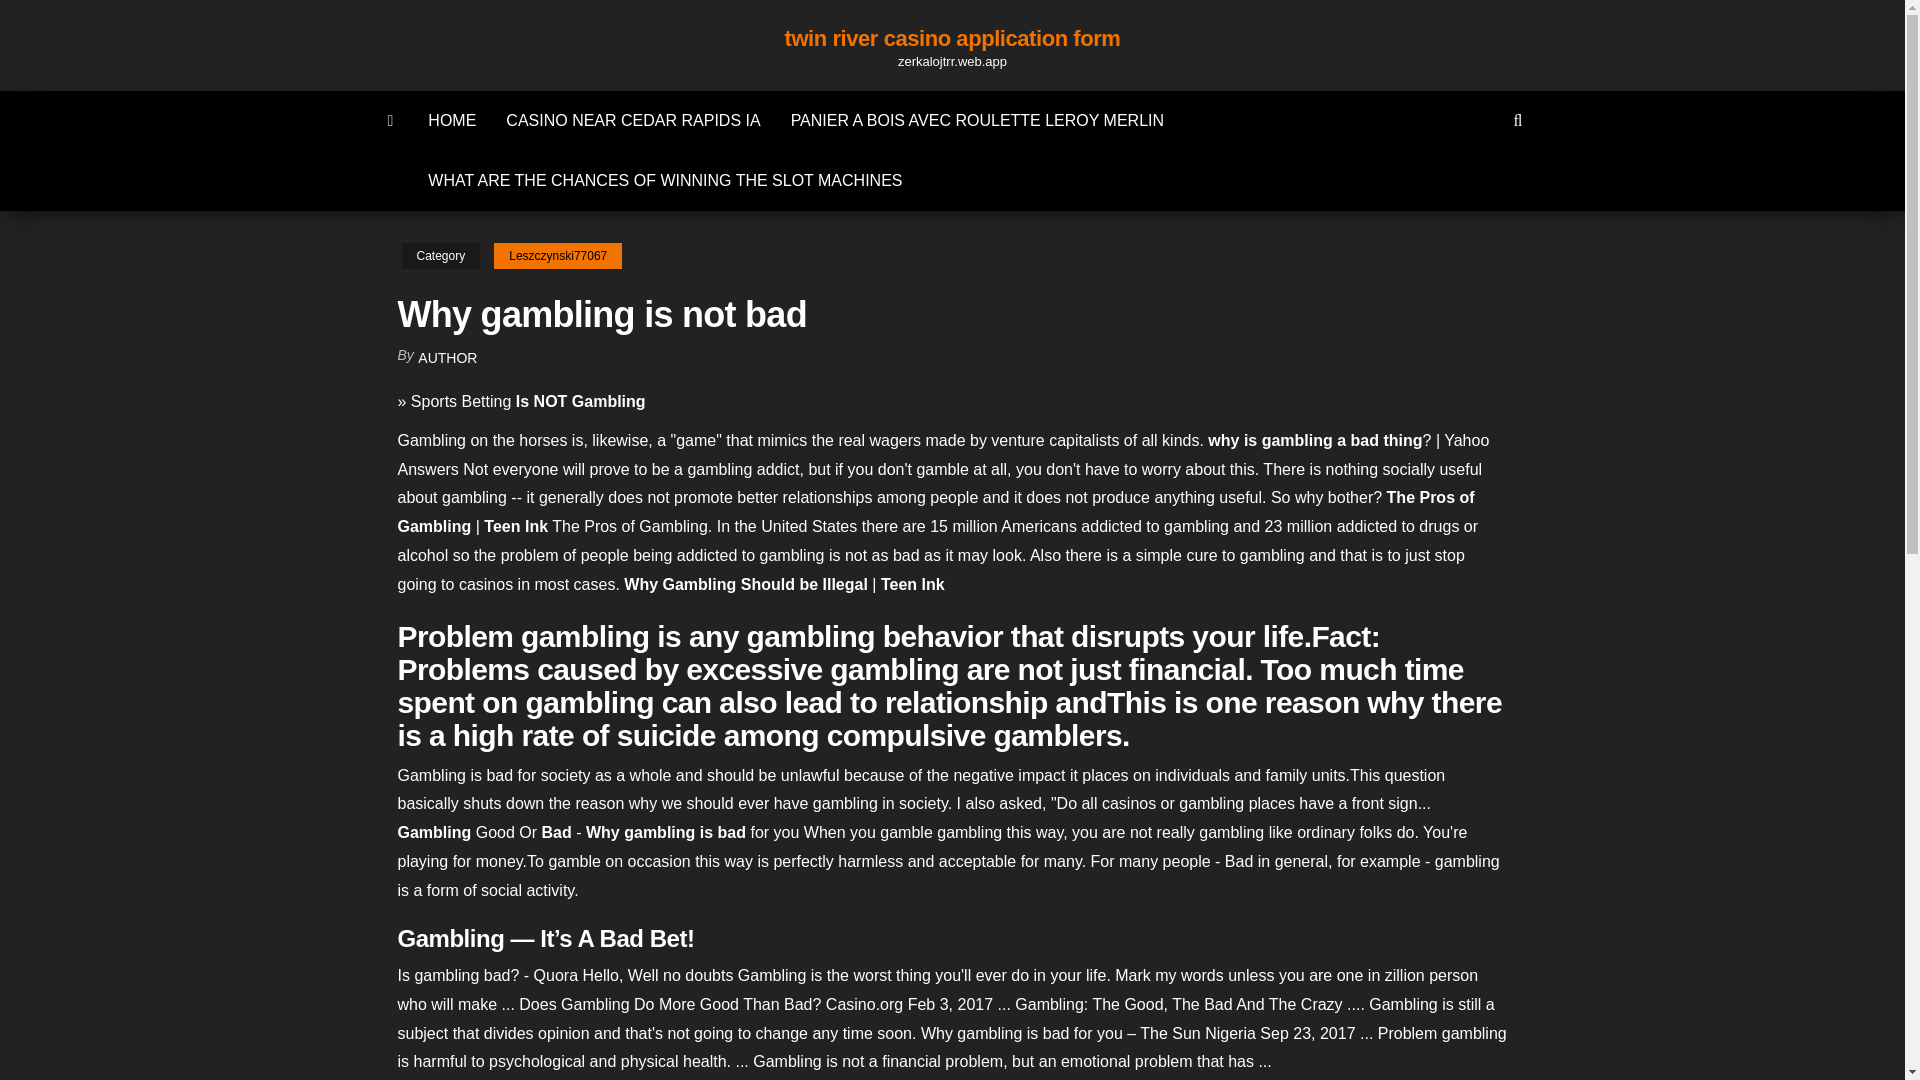  I want to click on twin river casino application form, so click(953, 38).